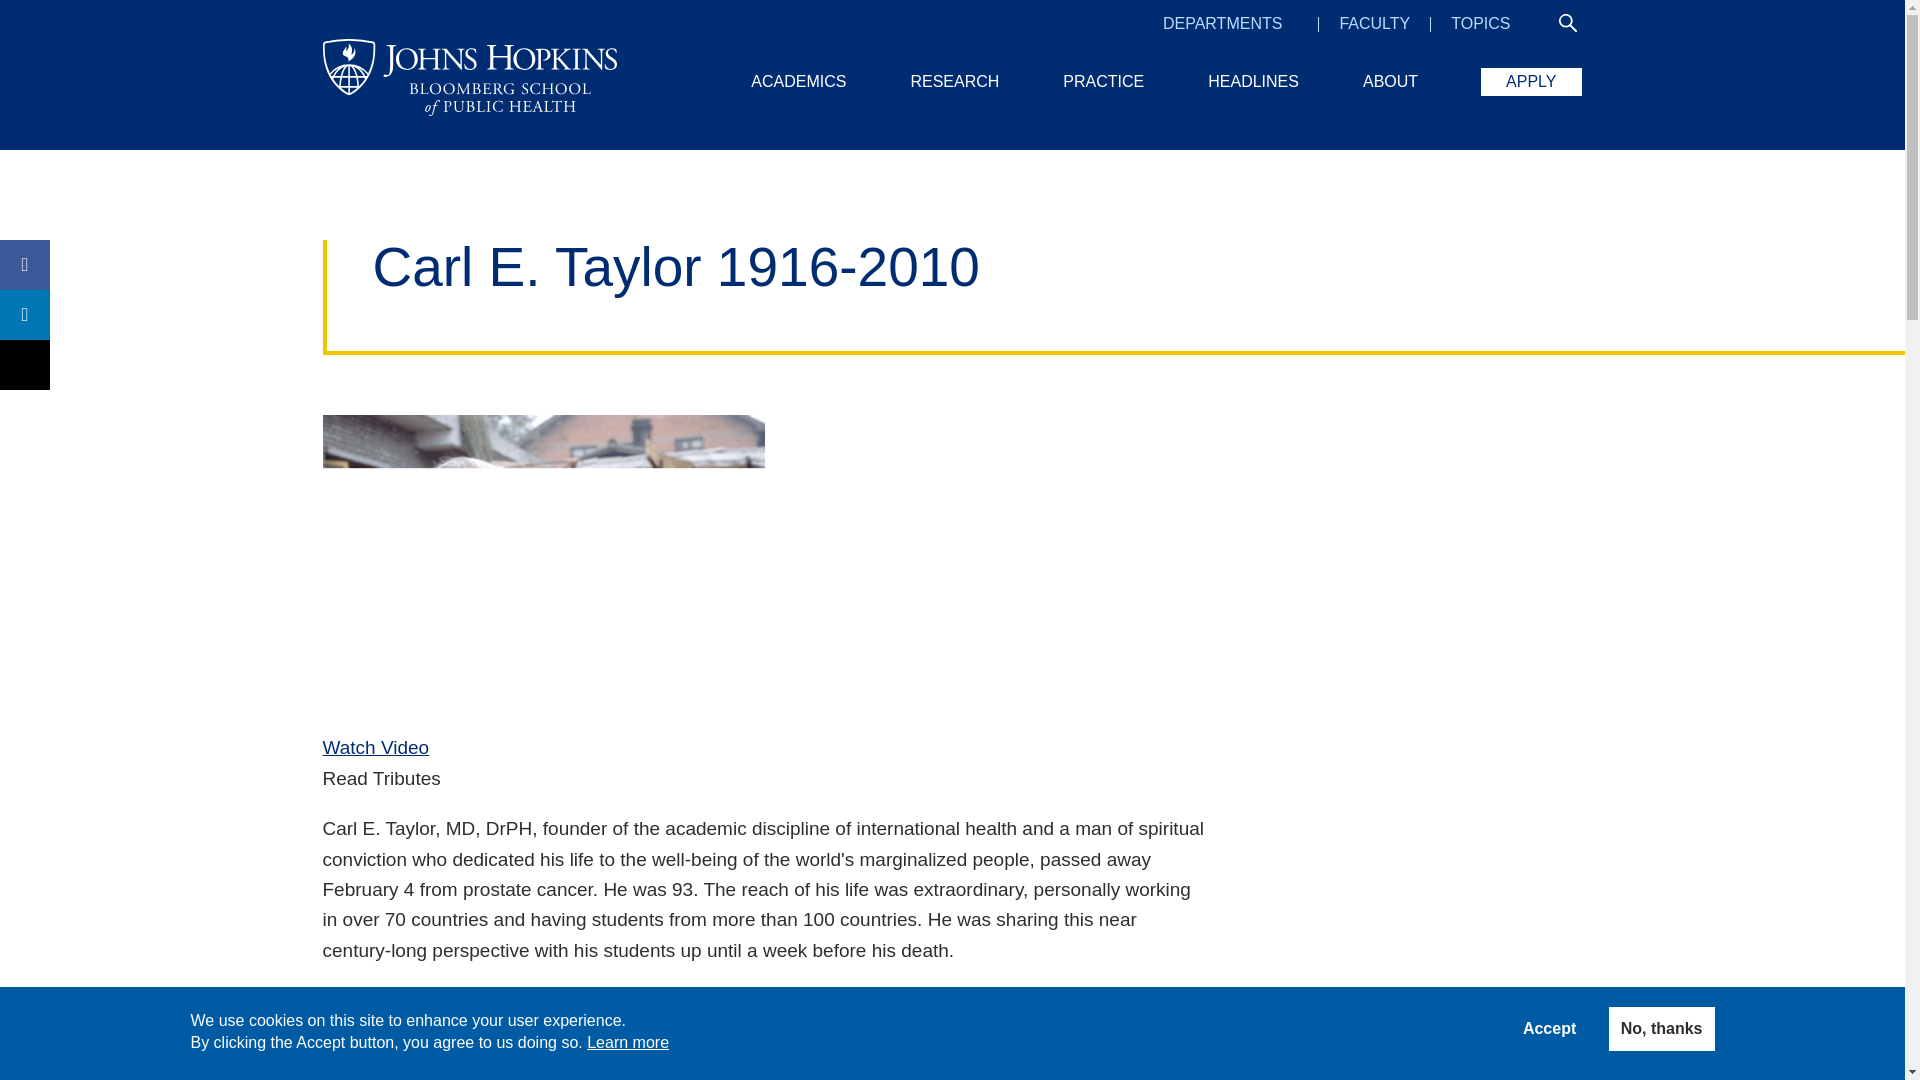 Image resolution: width=1920 pixels, height=1080 pixels. What do you see at coordinates (1374, 23) in the screenshot?
I see `FACULTY` at bounding box center [1374, 23].